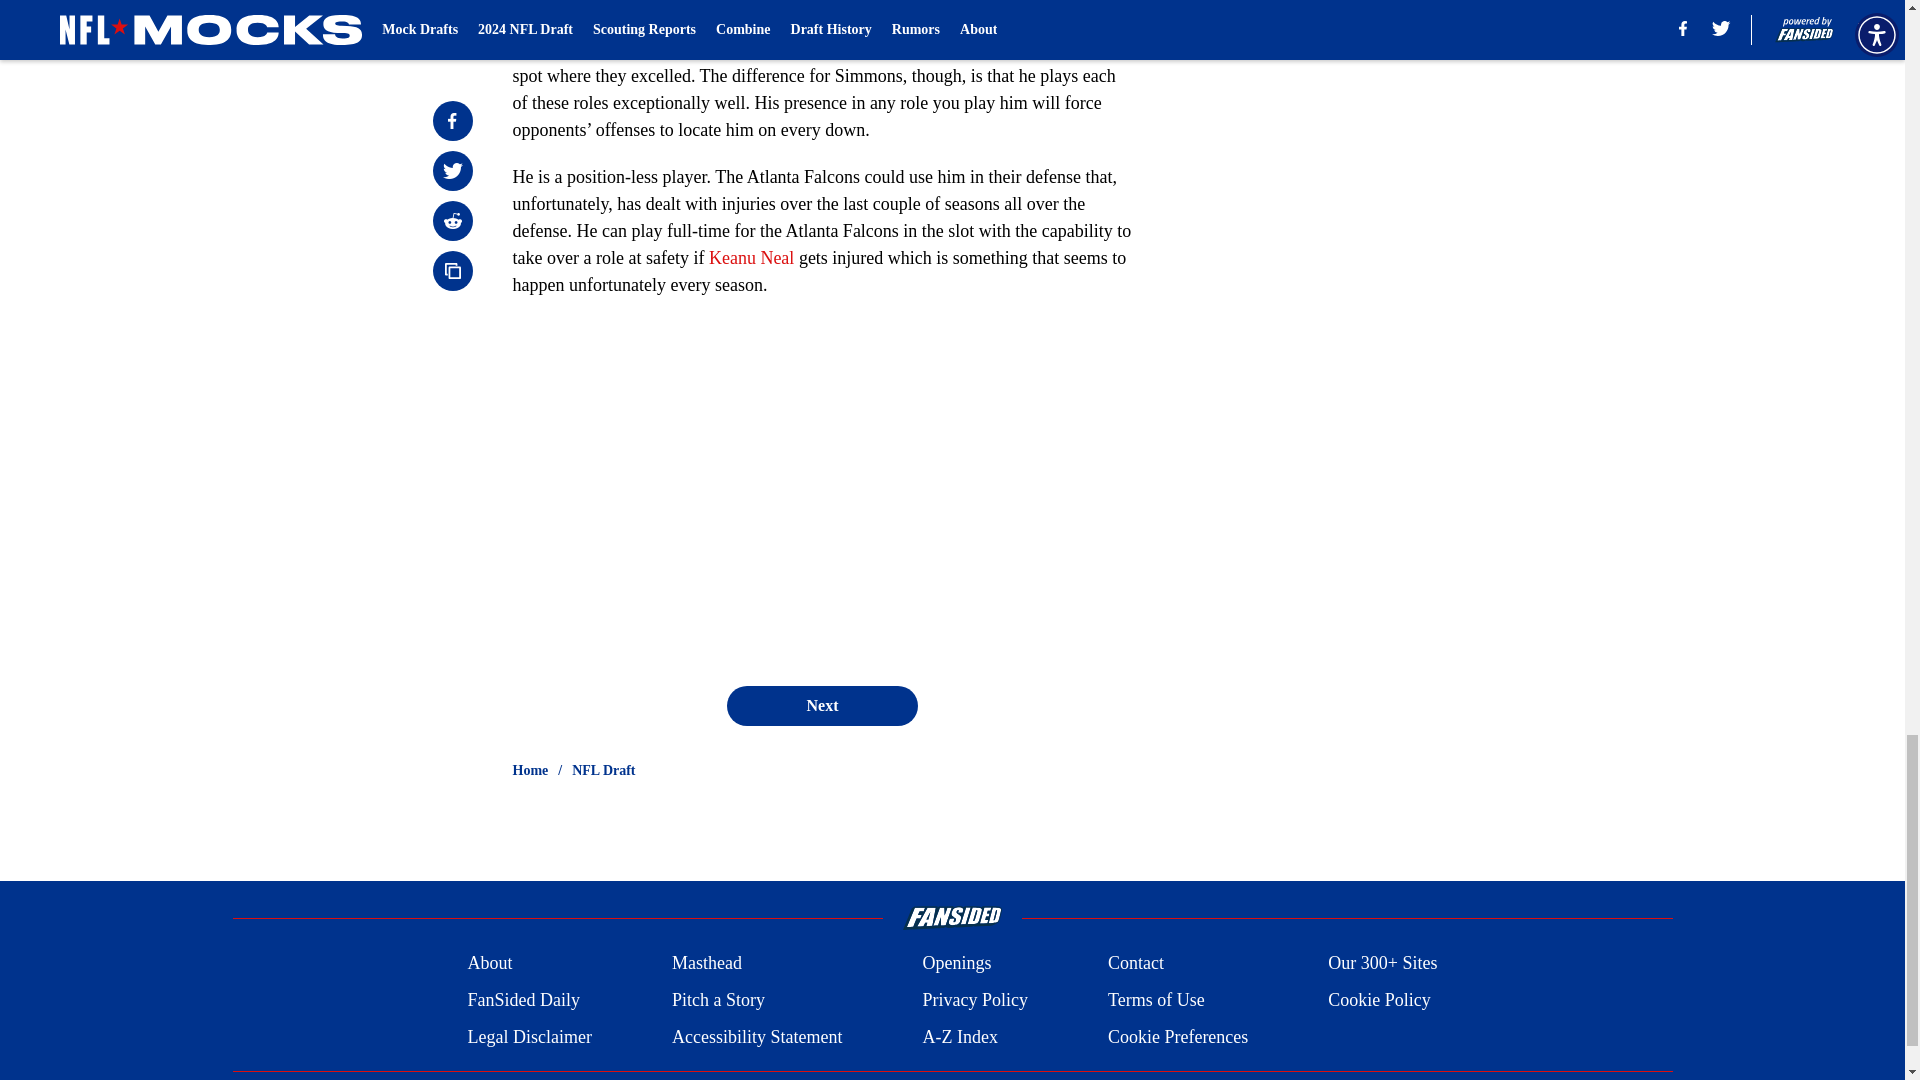  I want to click on Pitch a Story, so click(718, 1000).